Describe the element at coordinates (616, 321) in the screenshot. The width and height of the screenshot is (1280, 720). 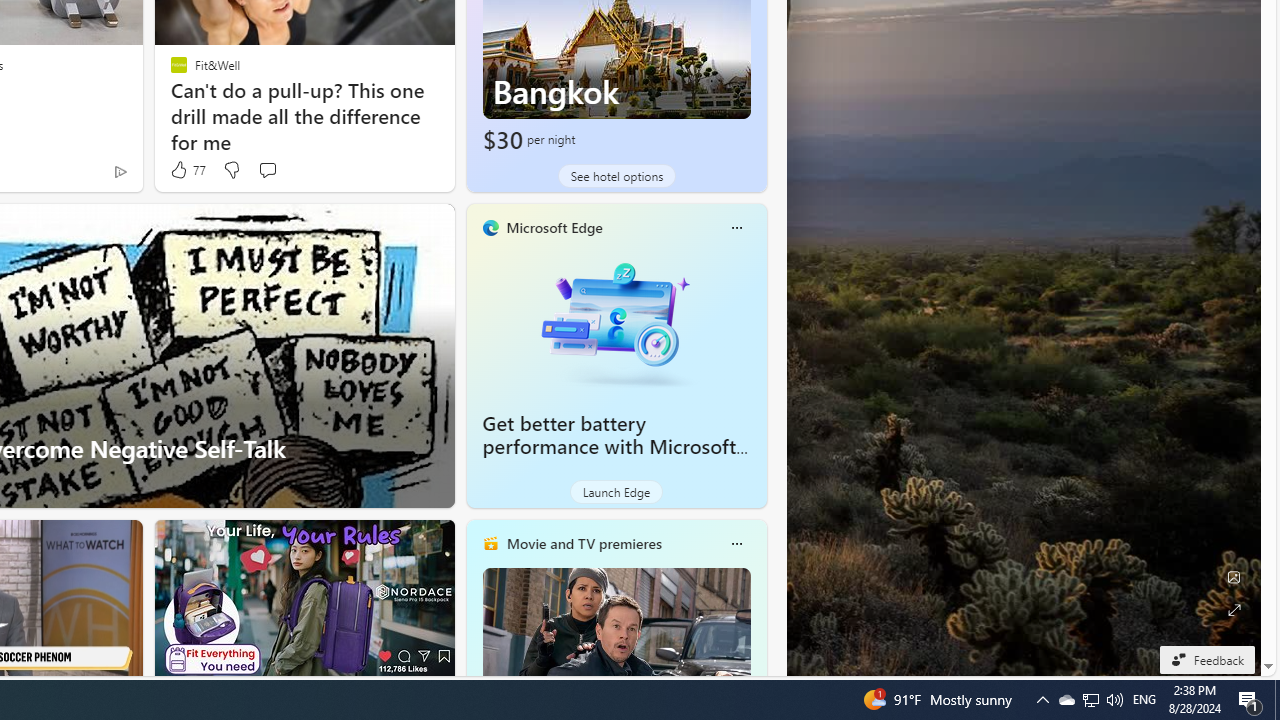
I see `Get better battery performance with Microsoft Edge` at that location.